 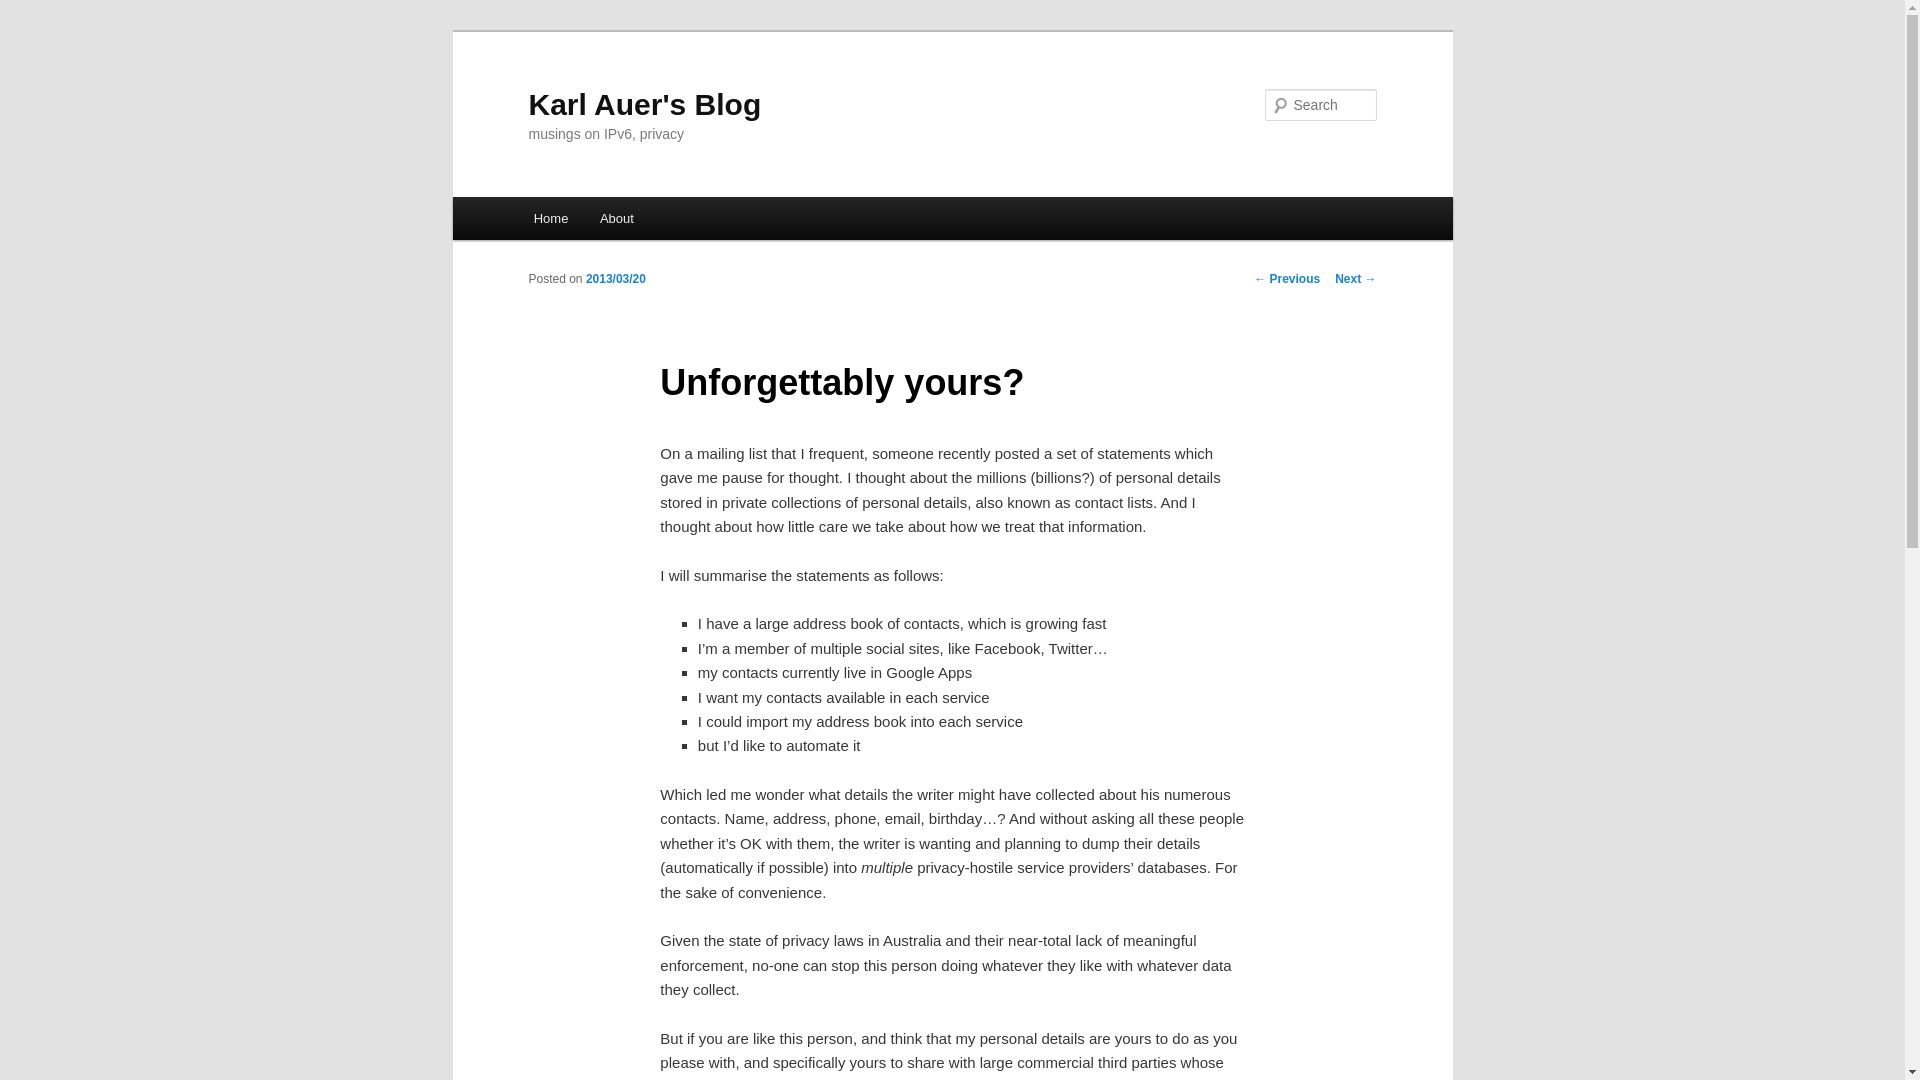 What do you see at coordinates (616, 218) in the screenshot?
I see `About` at bounding box center [616, 218].